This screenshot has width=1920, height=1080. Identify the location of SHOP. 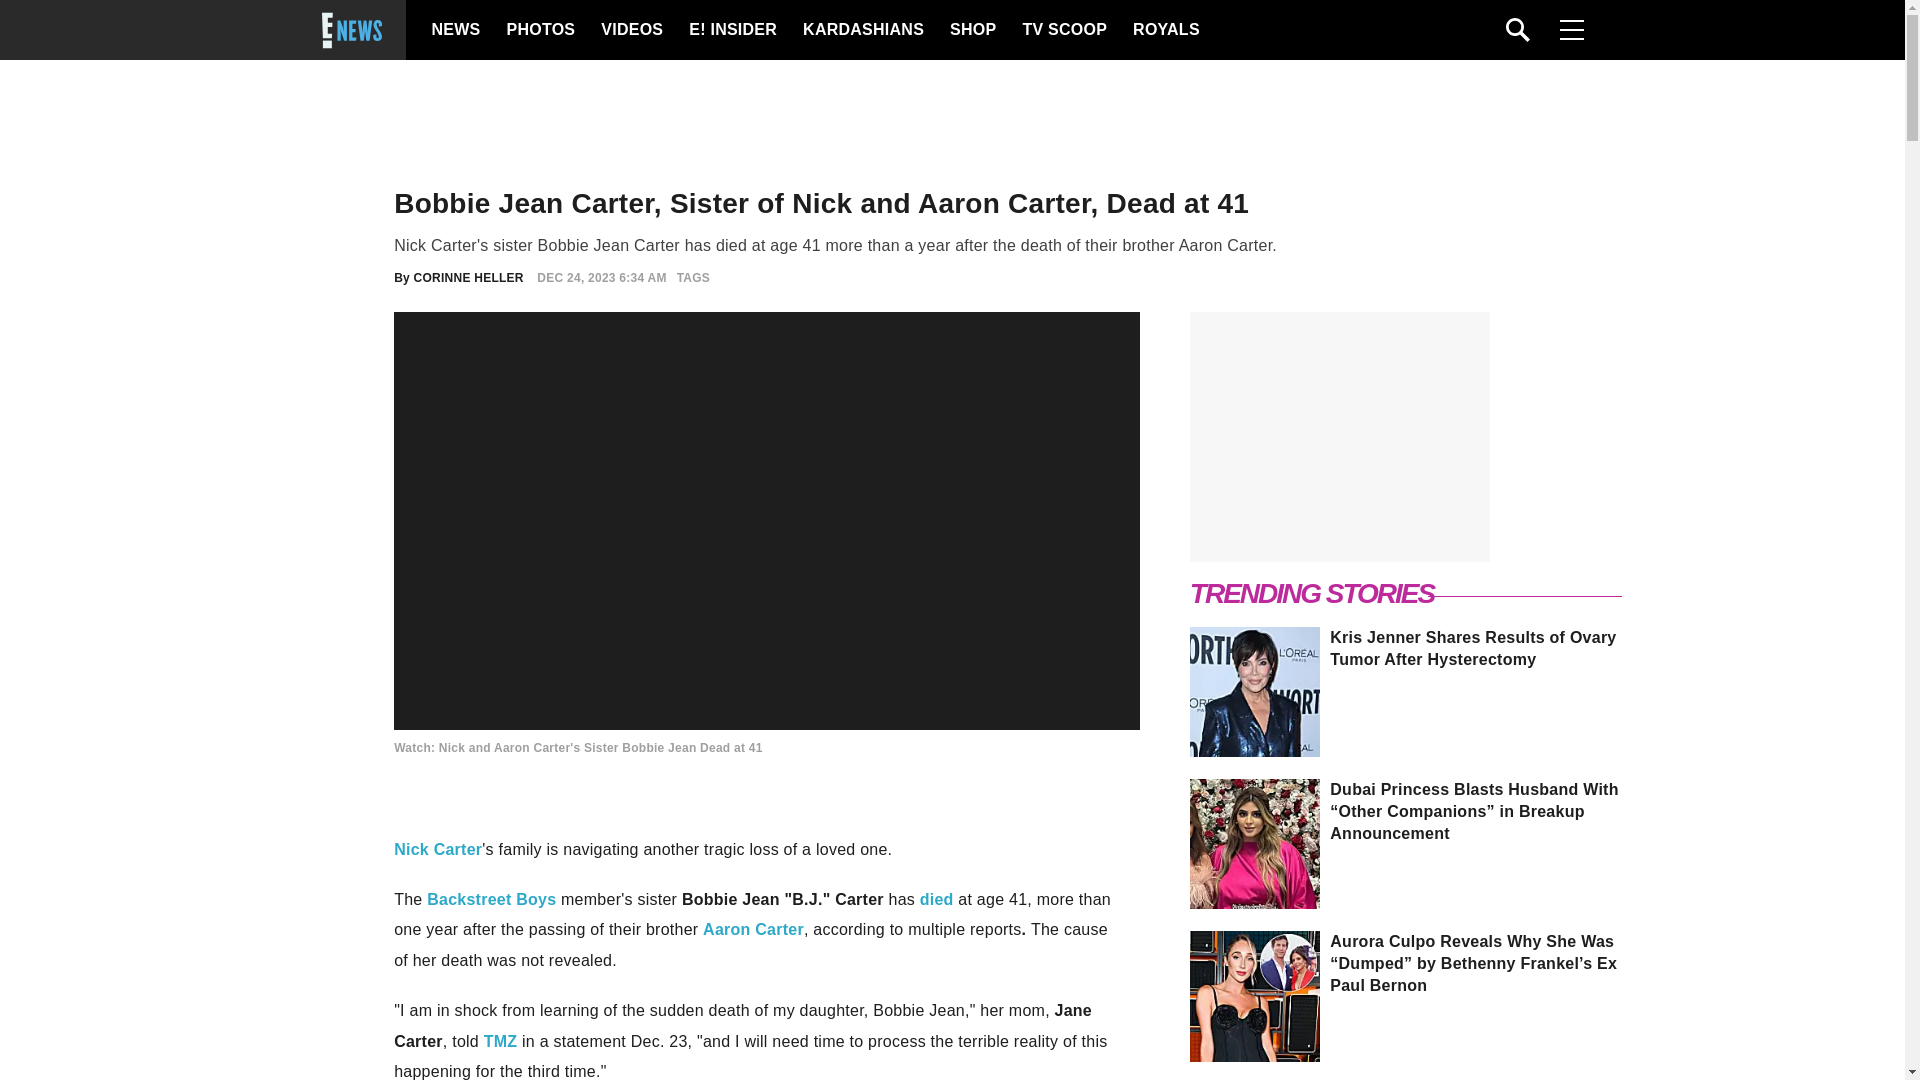
(972, 30).